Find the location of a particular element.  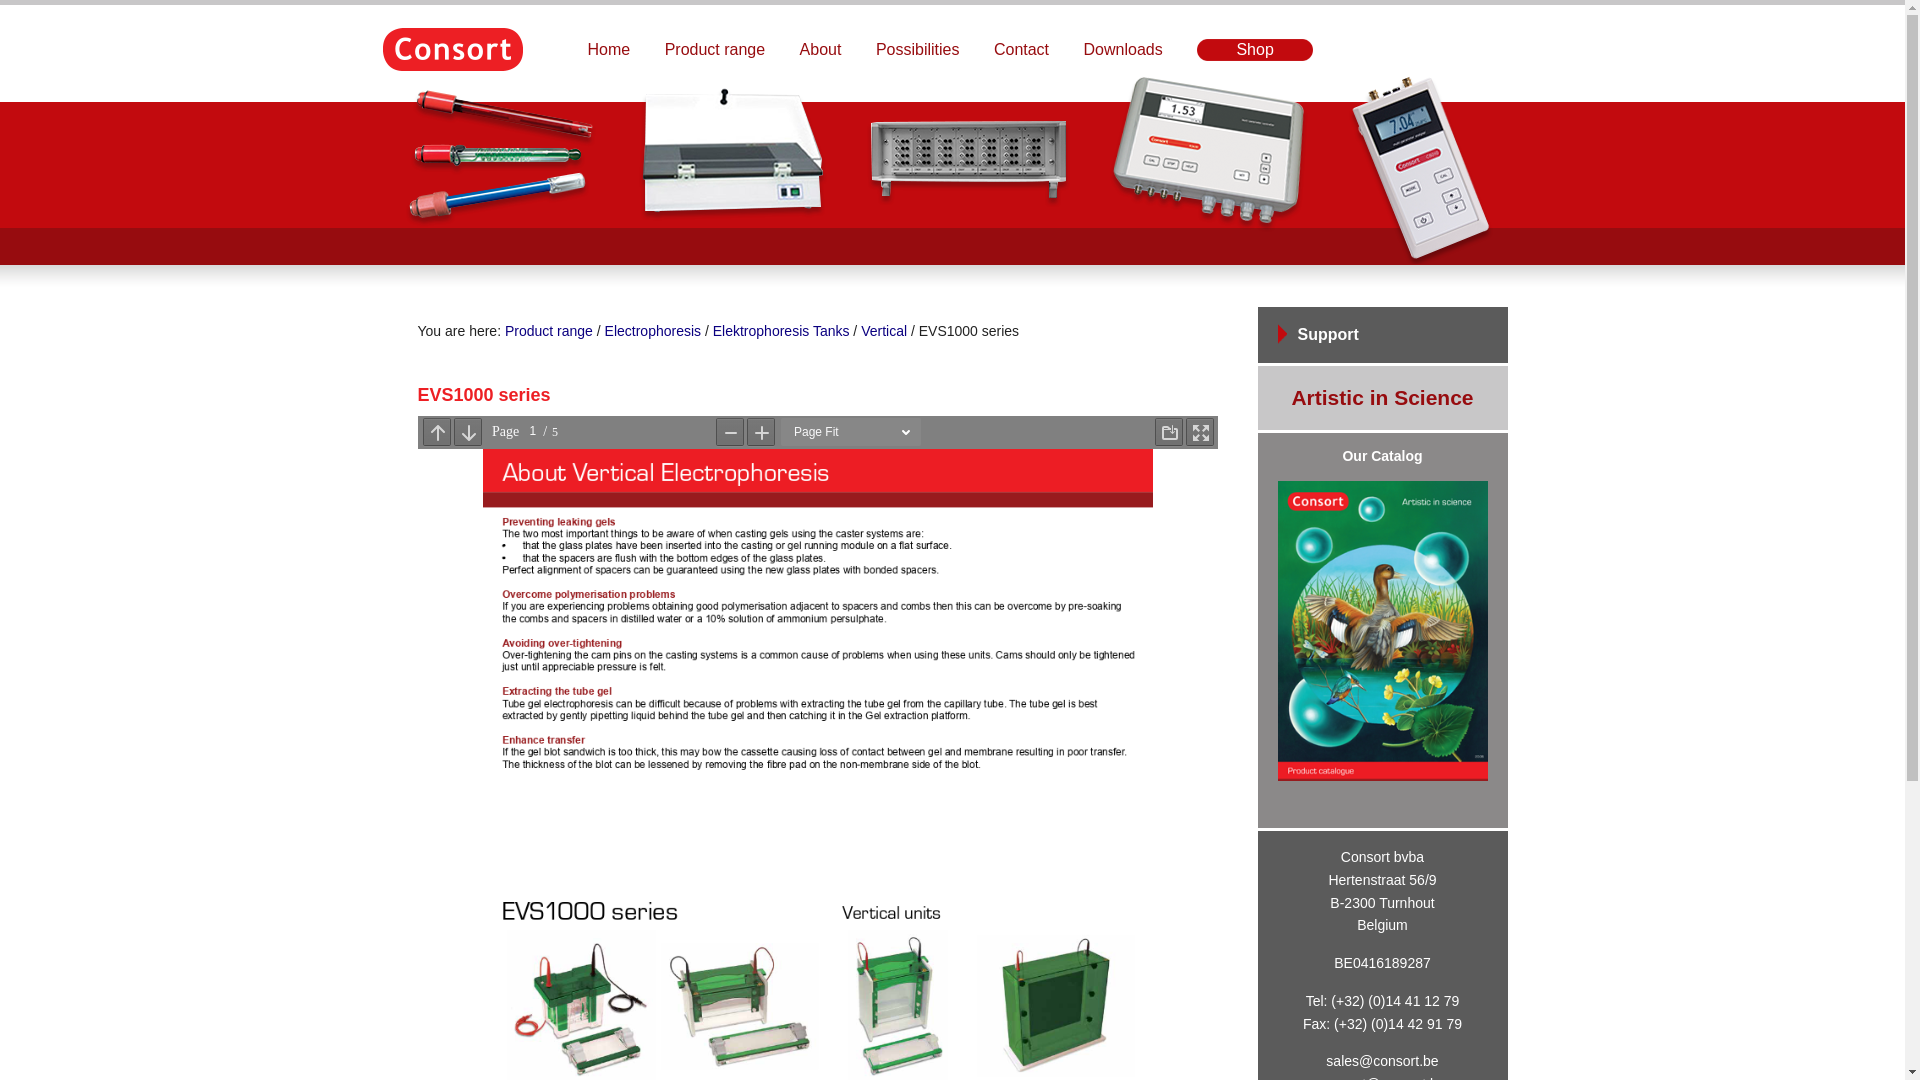

Product range is located at coordinates (548, 331).